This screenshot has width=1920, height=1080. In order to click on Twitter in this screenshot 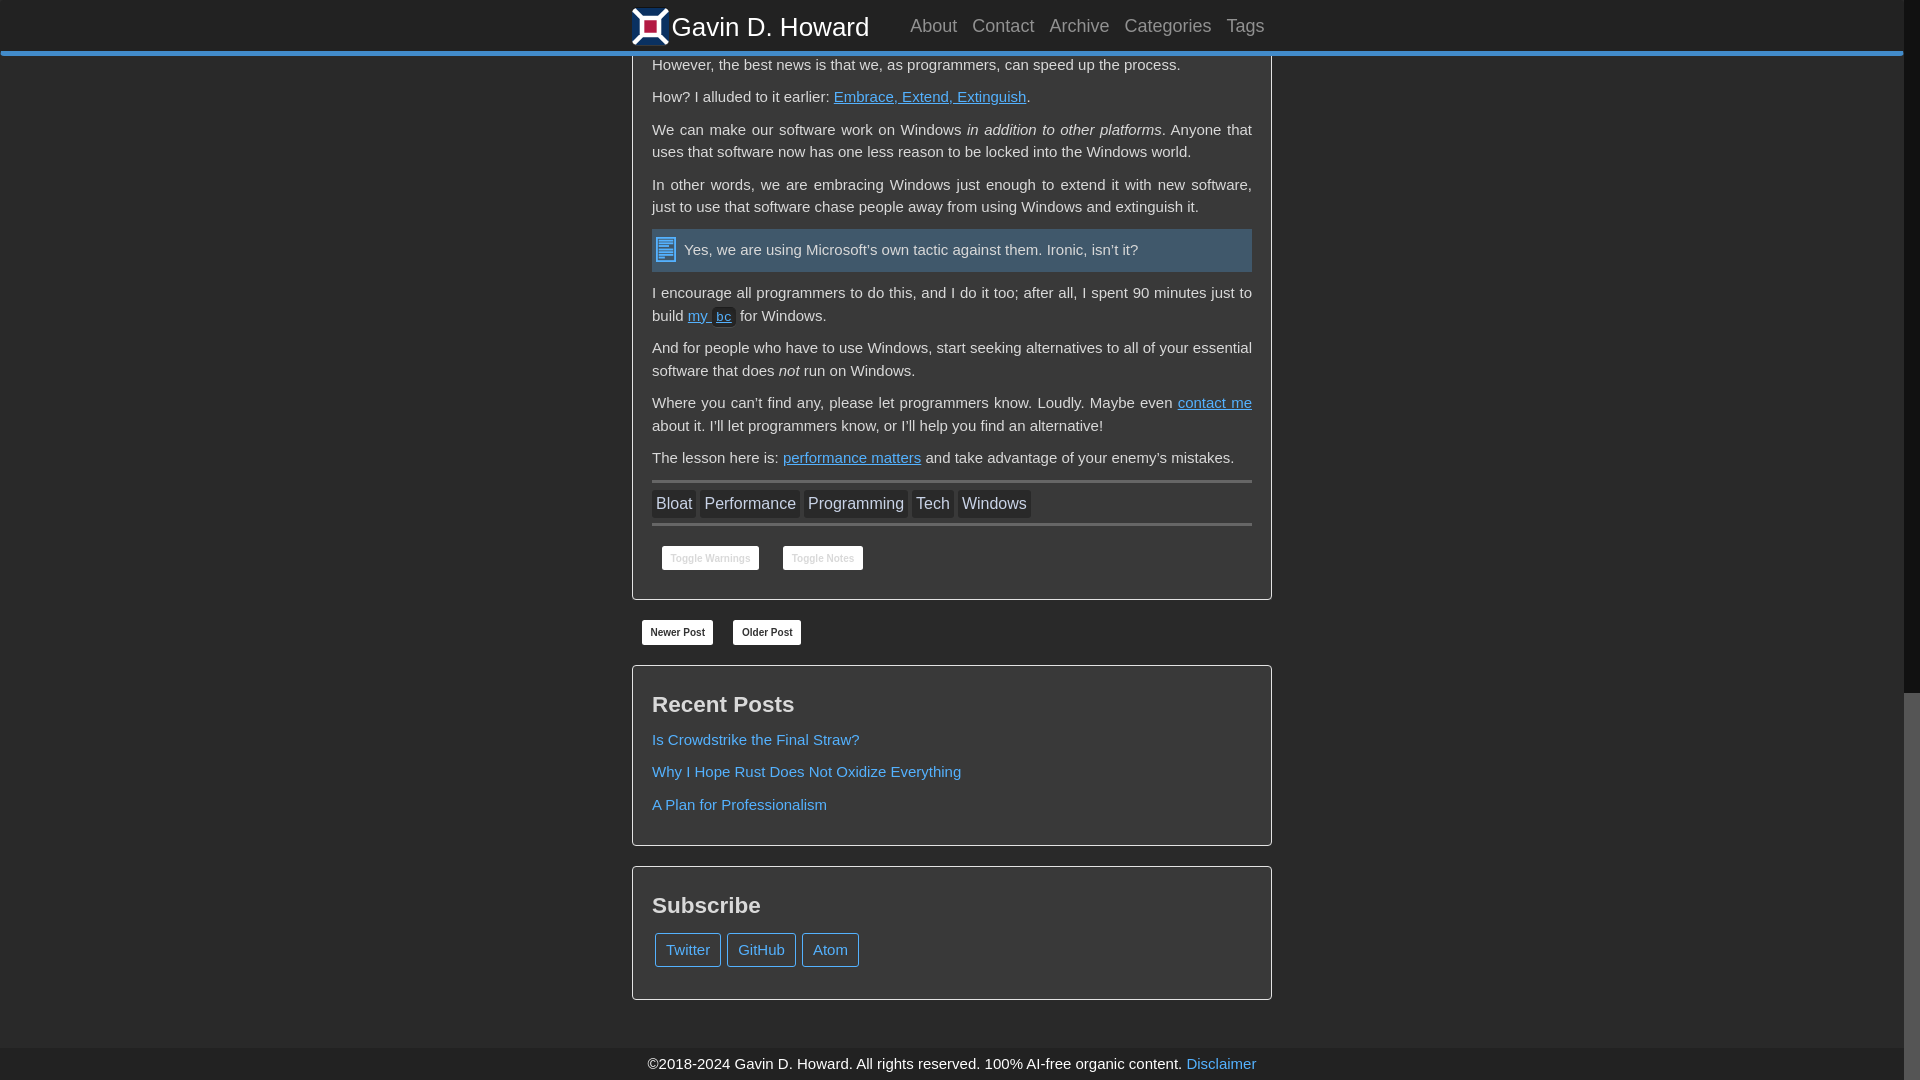, I will do `click(688, 950)`.